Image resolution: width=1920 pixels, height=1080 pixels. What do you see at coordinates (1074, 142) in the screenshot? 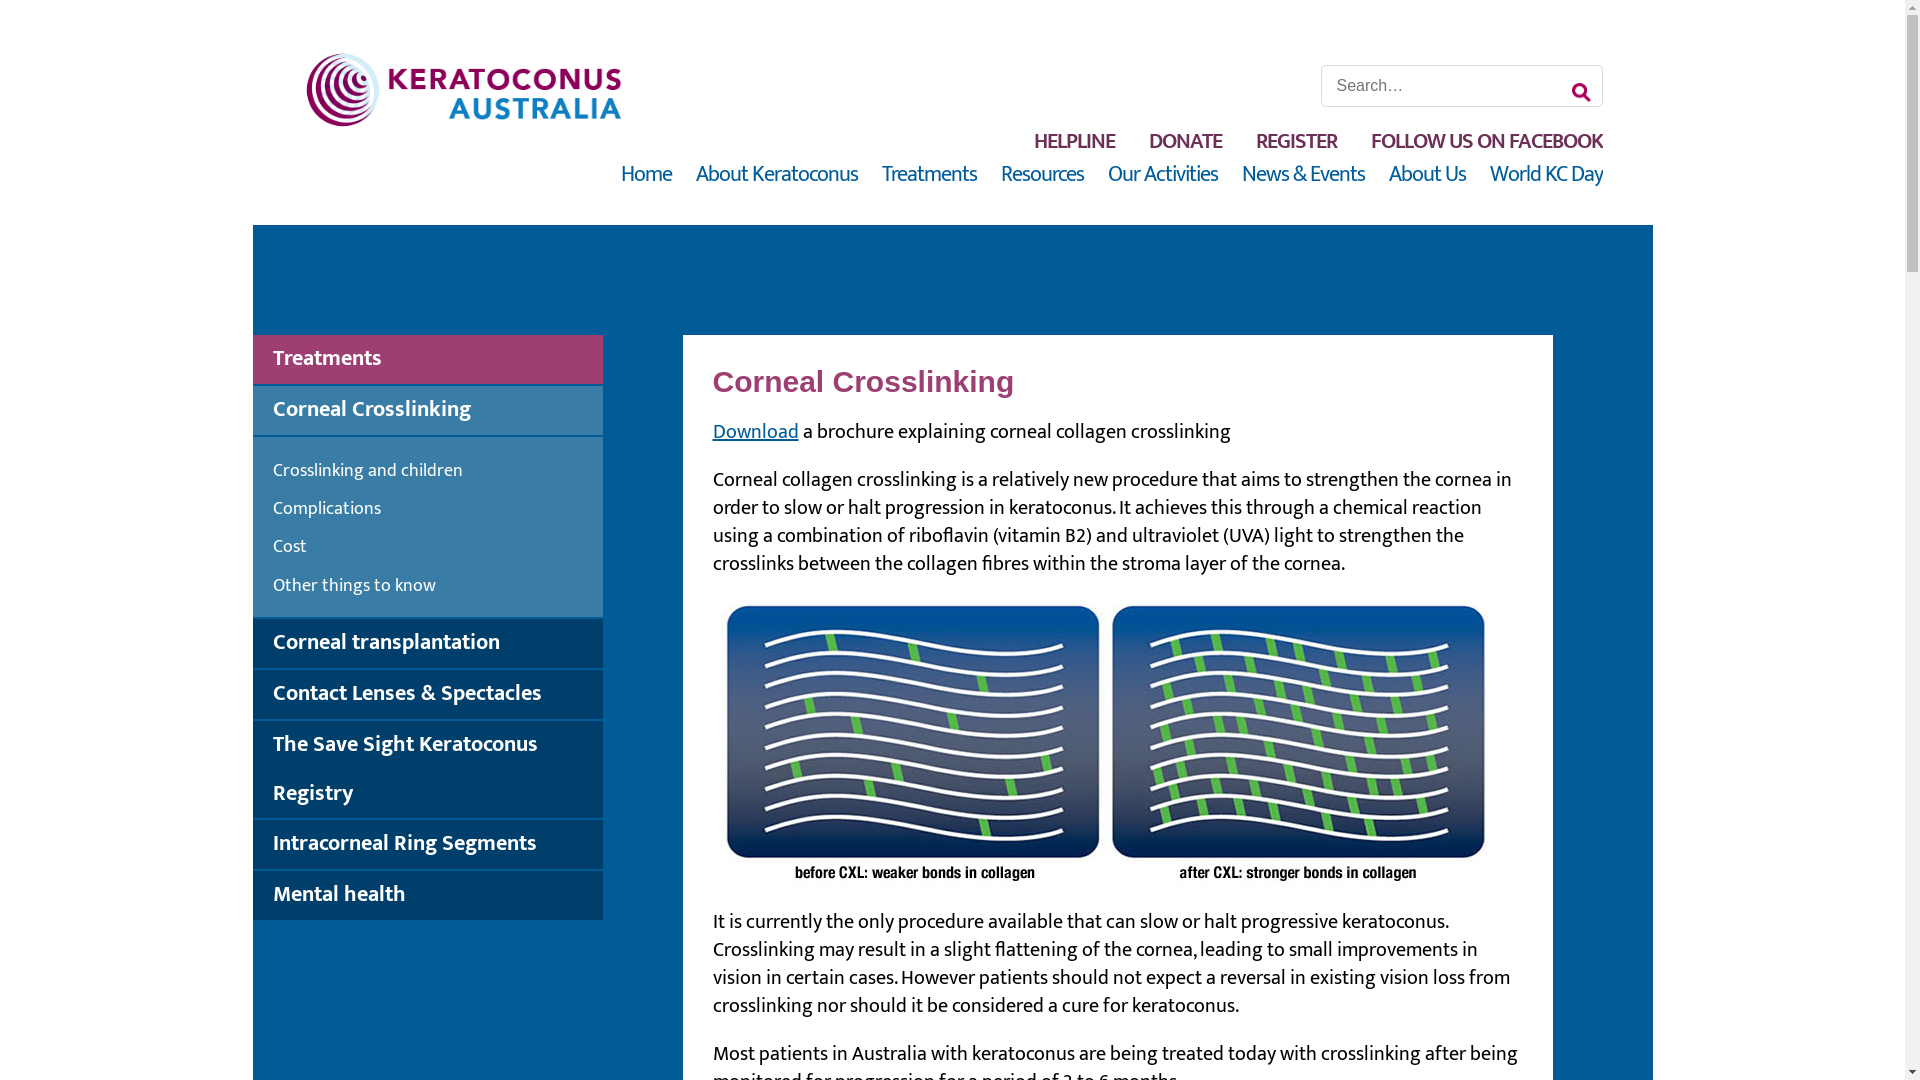
I see `HELPLINE` at bounding box center [1074, 142].